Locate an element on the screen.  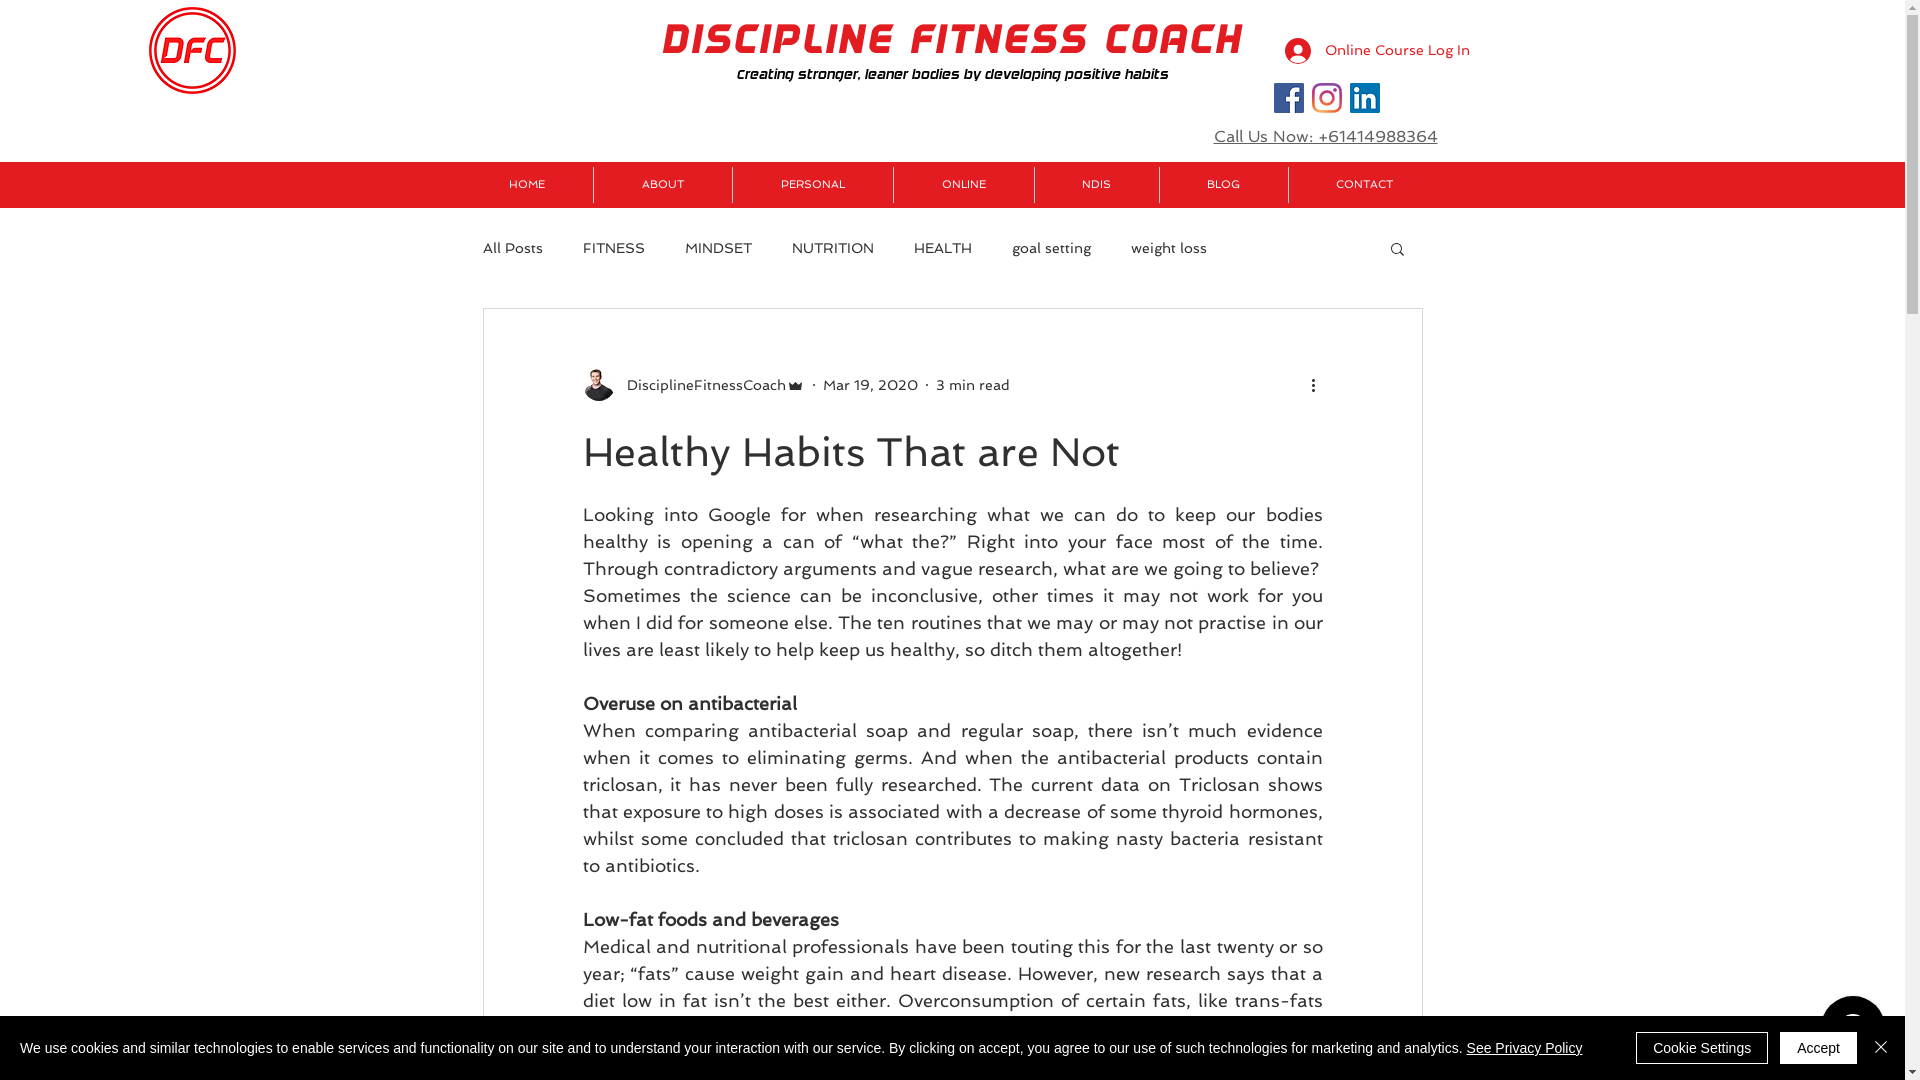
Accept is located at coordinates (1818, 1048).